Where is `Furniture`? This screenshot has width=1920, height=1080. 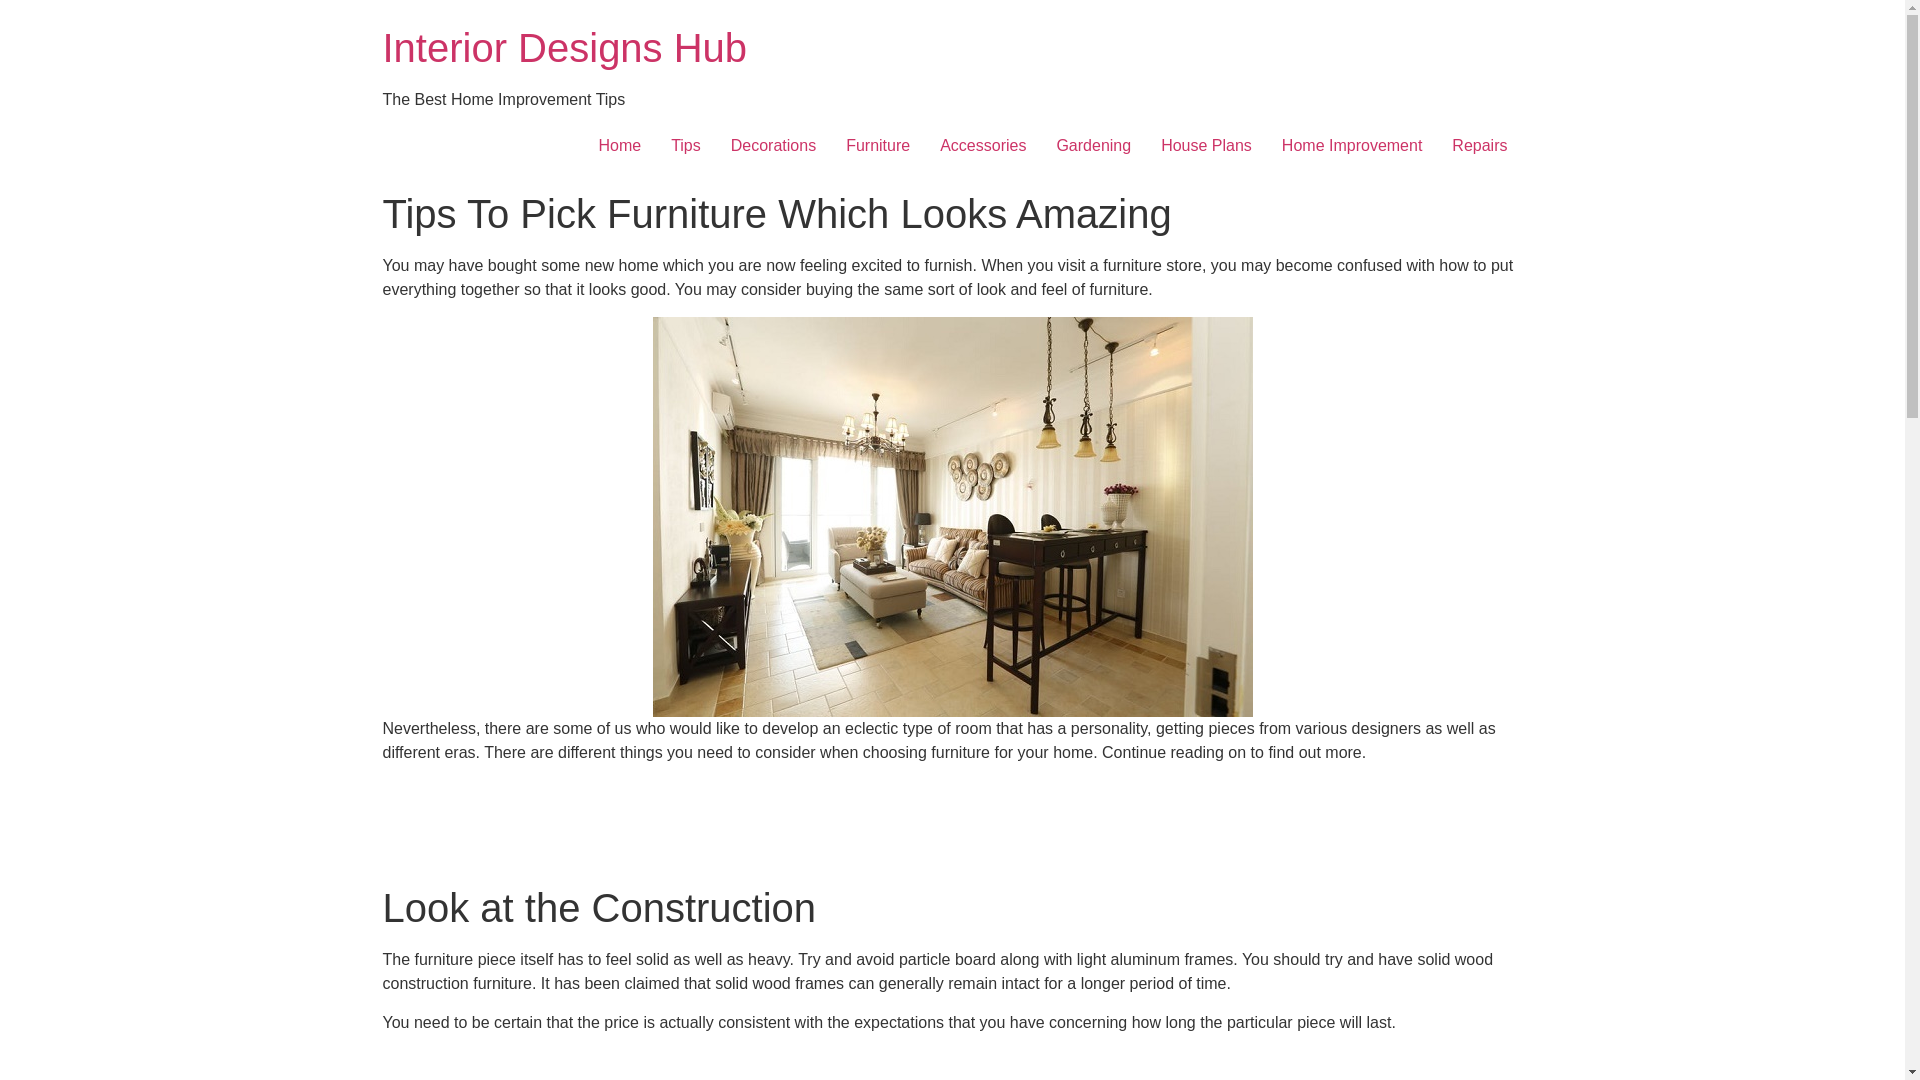 Furniture is located at coordinates (878, 146).